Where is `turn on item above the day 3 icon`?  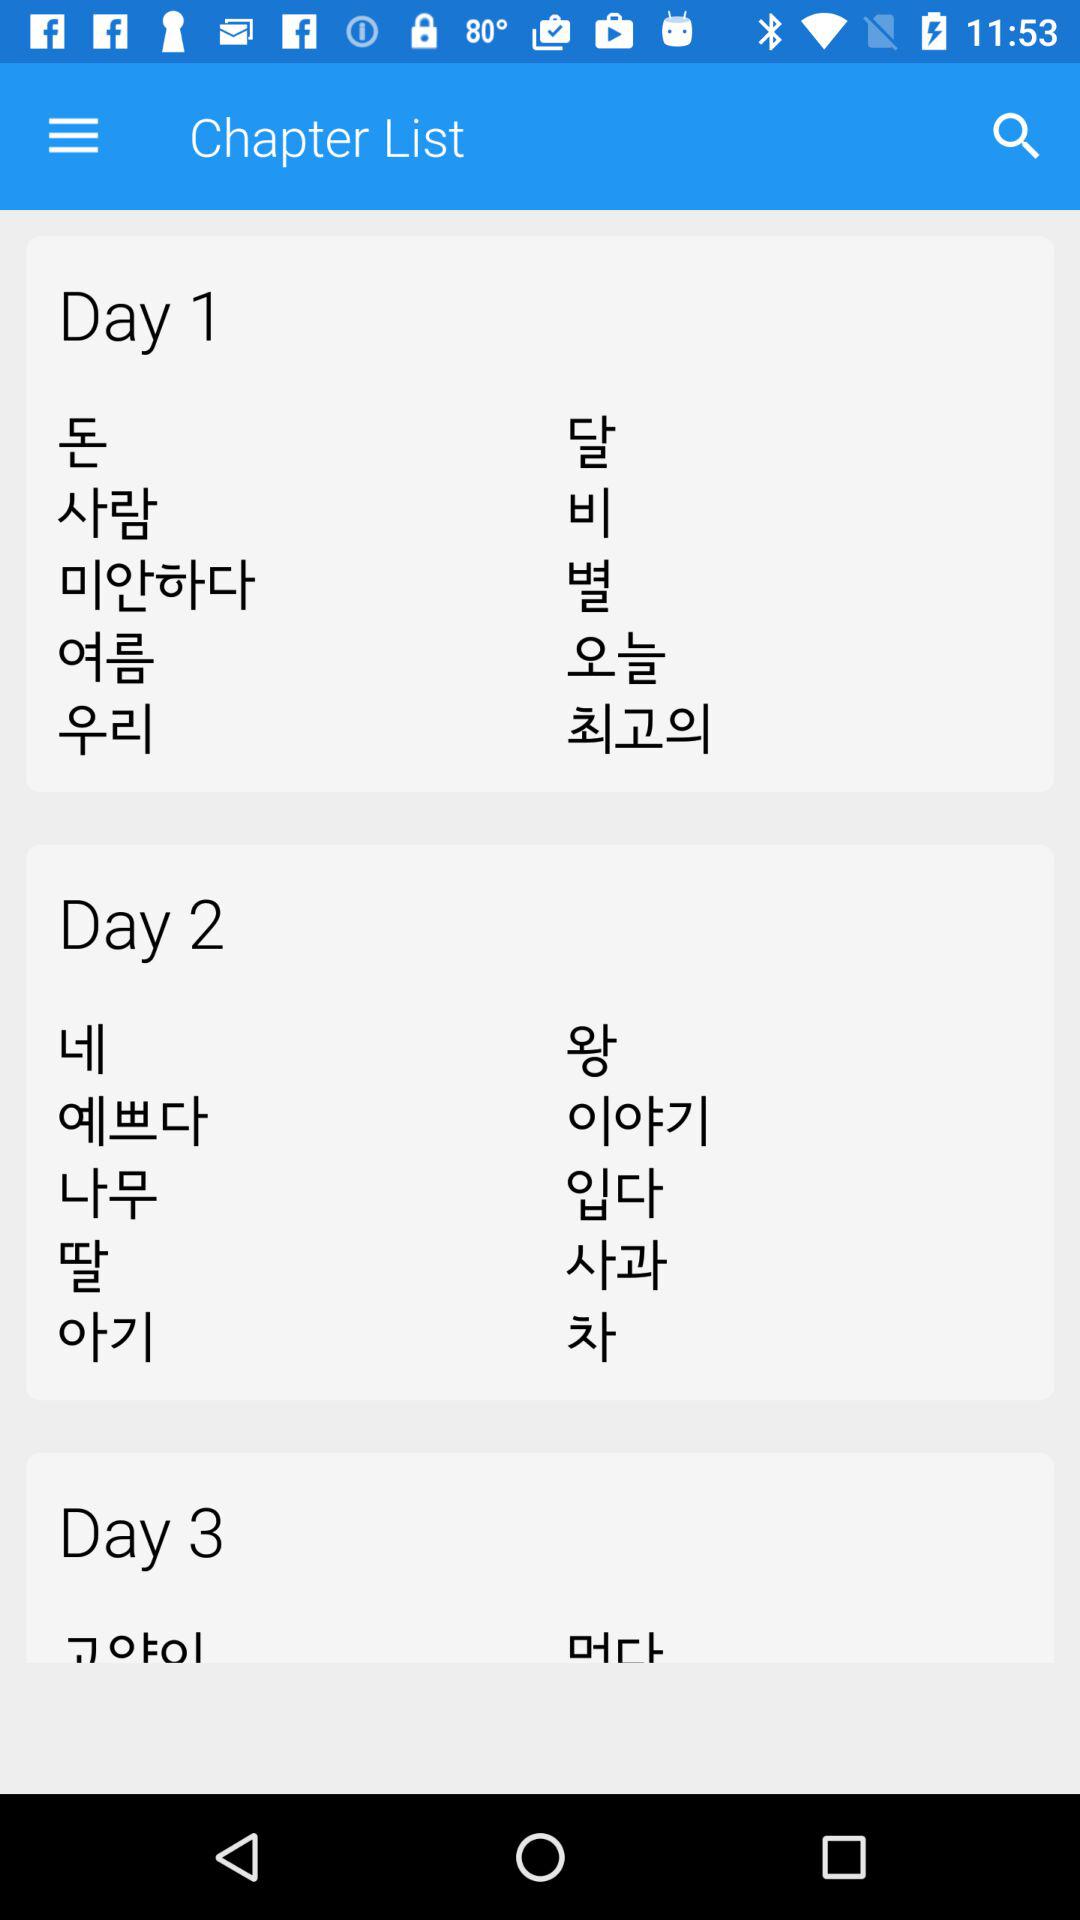 turn on item above the day 3 icon is located at coordinates (794, 1194).